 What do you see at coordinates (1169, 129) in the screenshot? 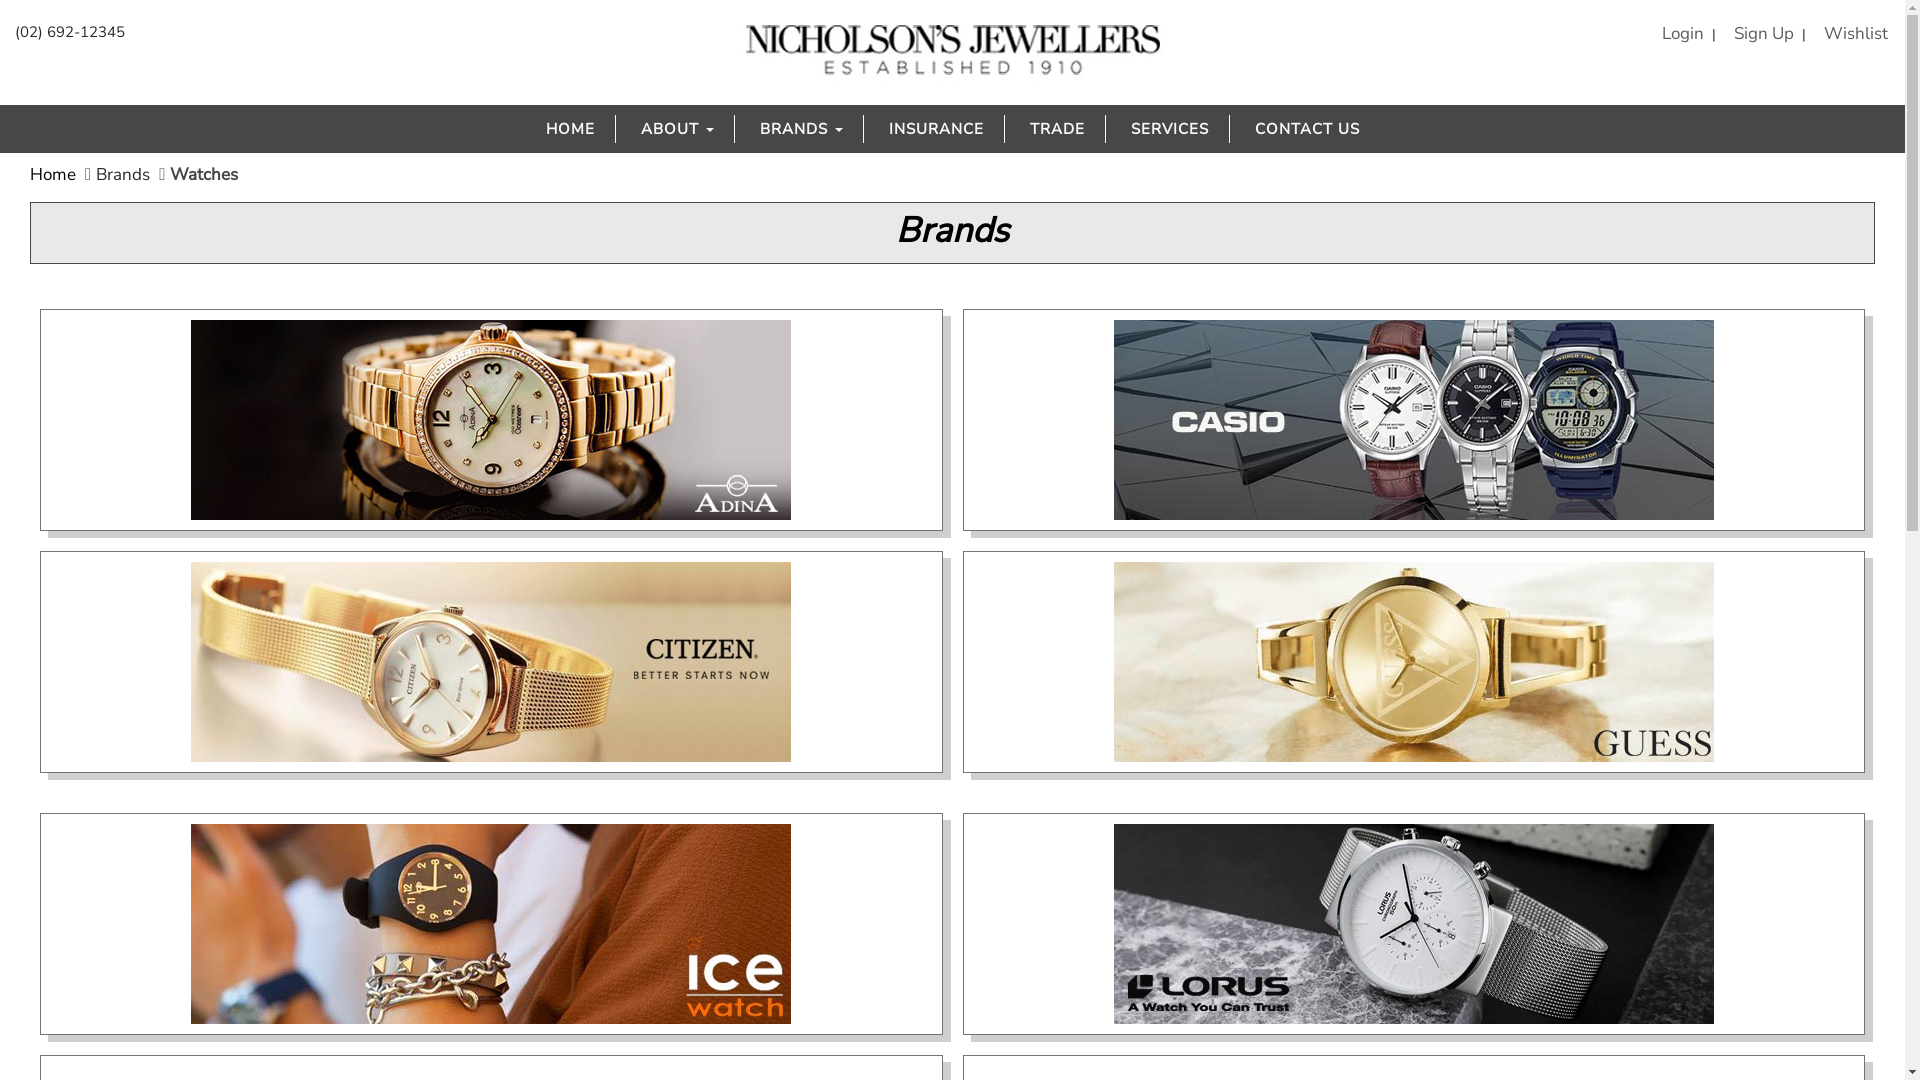
I see `SERVICES` at bounding box center [1169, 129].